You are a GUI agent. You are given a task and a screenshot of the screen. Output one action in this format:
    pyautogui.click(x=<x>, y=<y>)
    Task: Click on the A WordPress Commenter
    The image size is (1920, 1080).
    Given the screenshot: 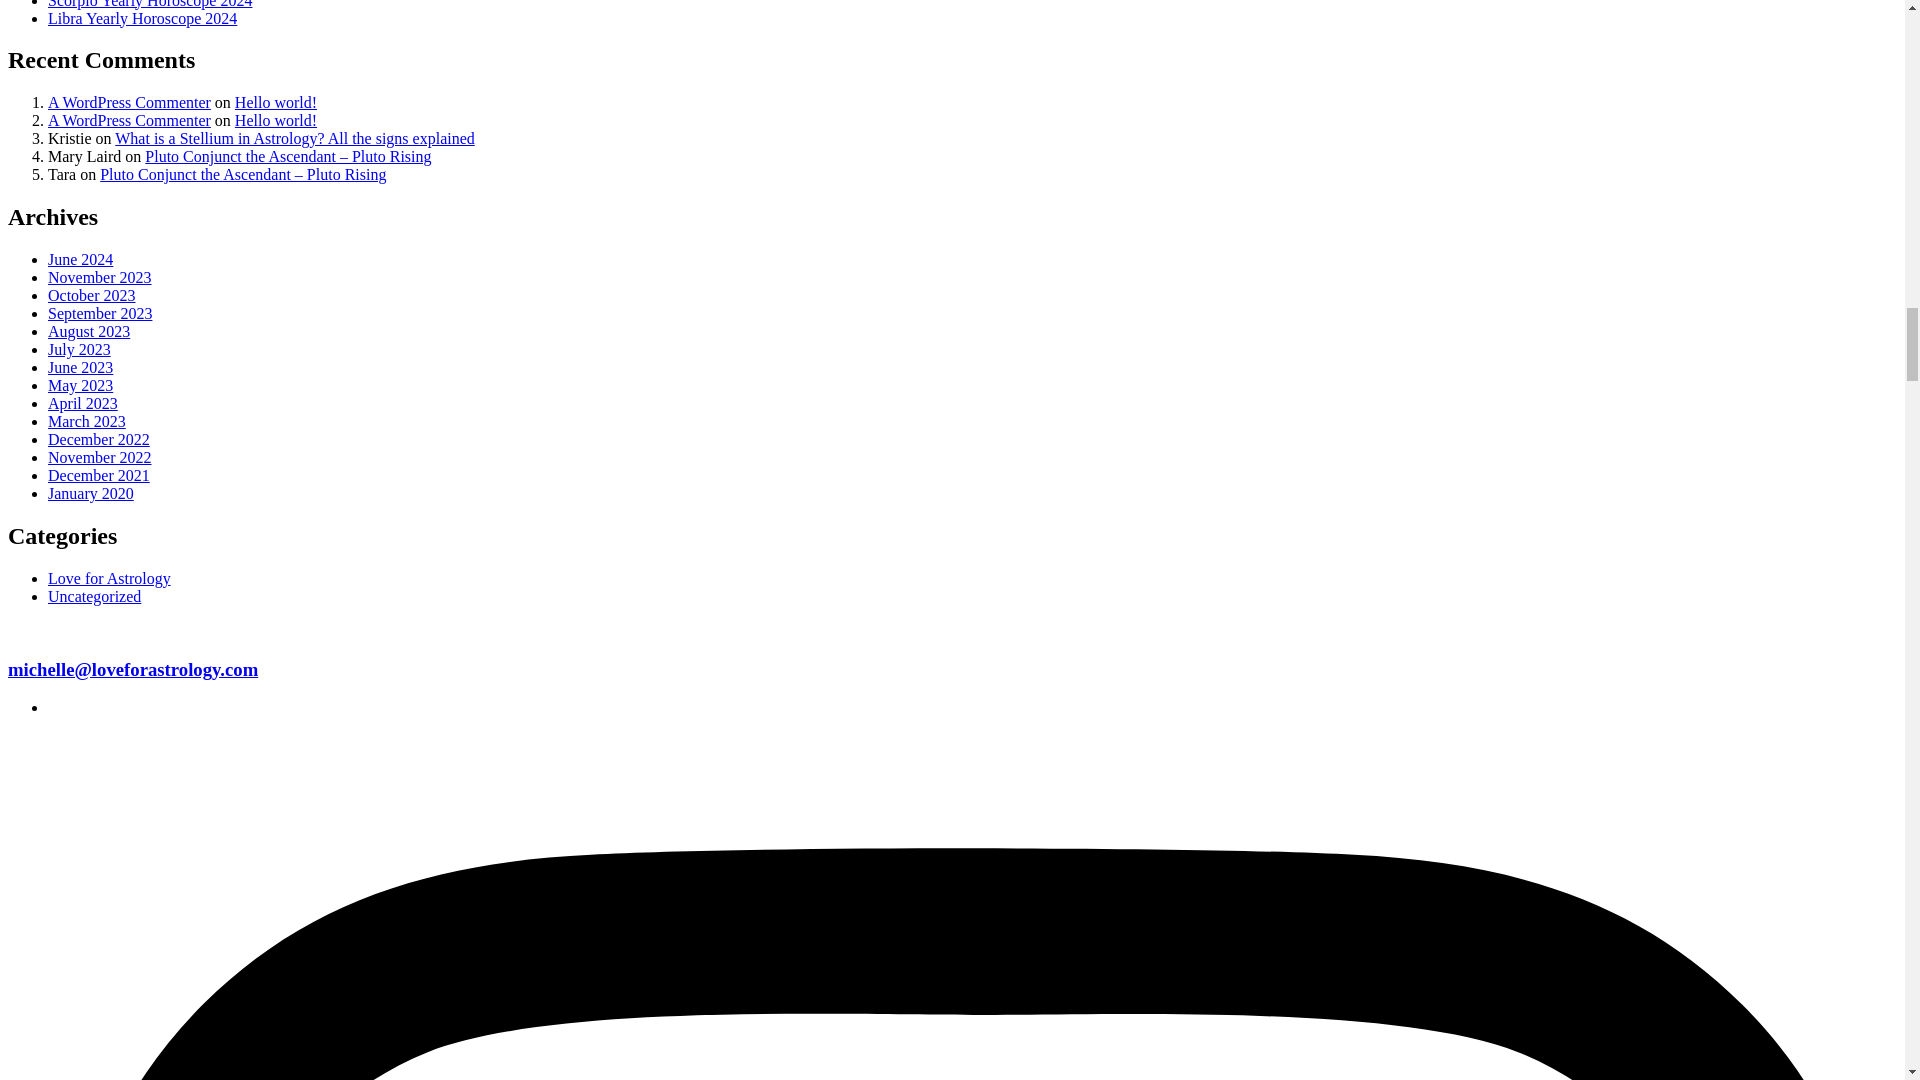 What is the action you would take?
    pyautogui.click(x=130, y=102)
    